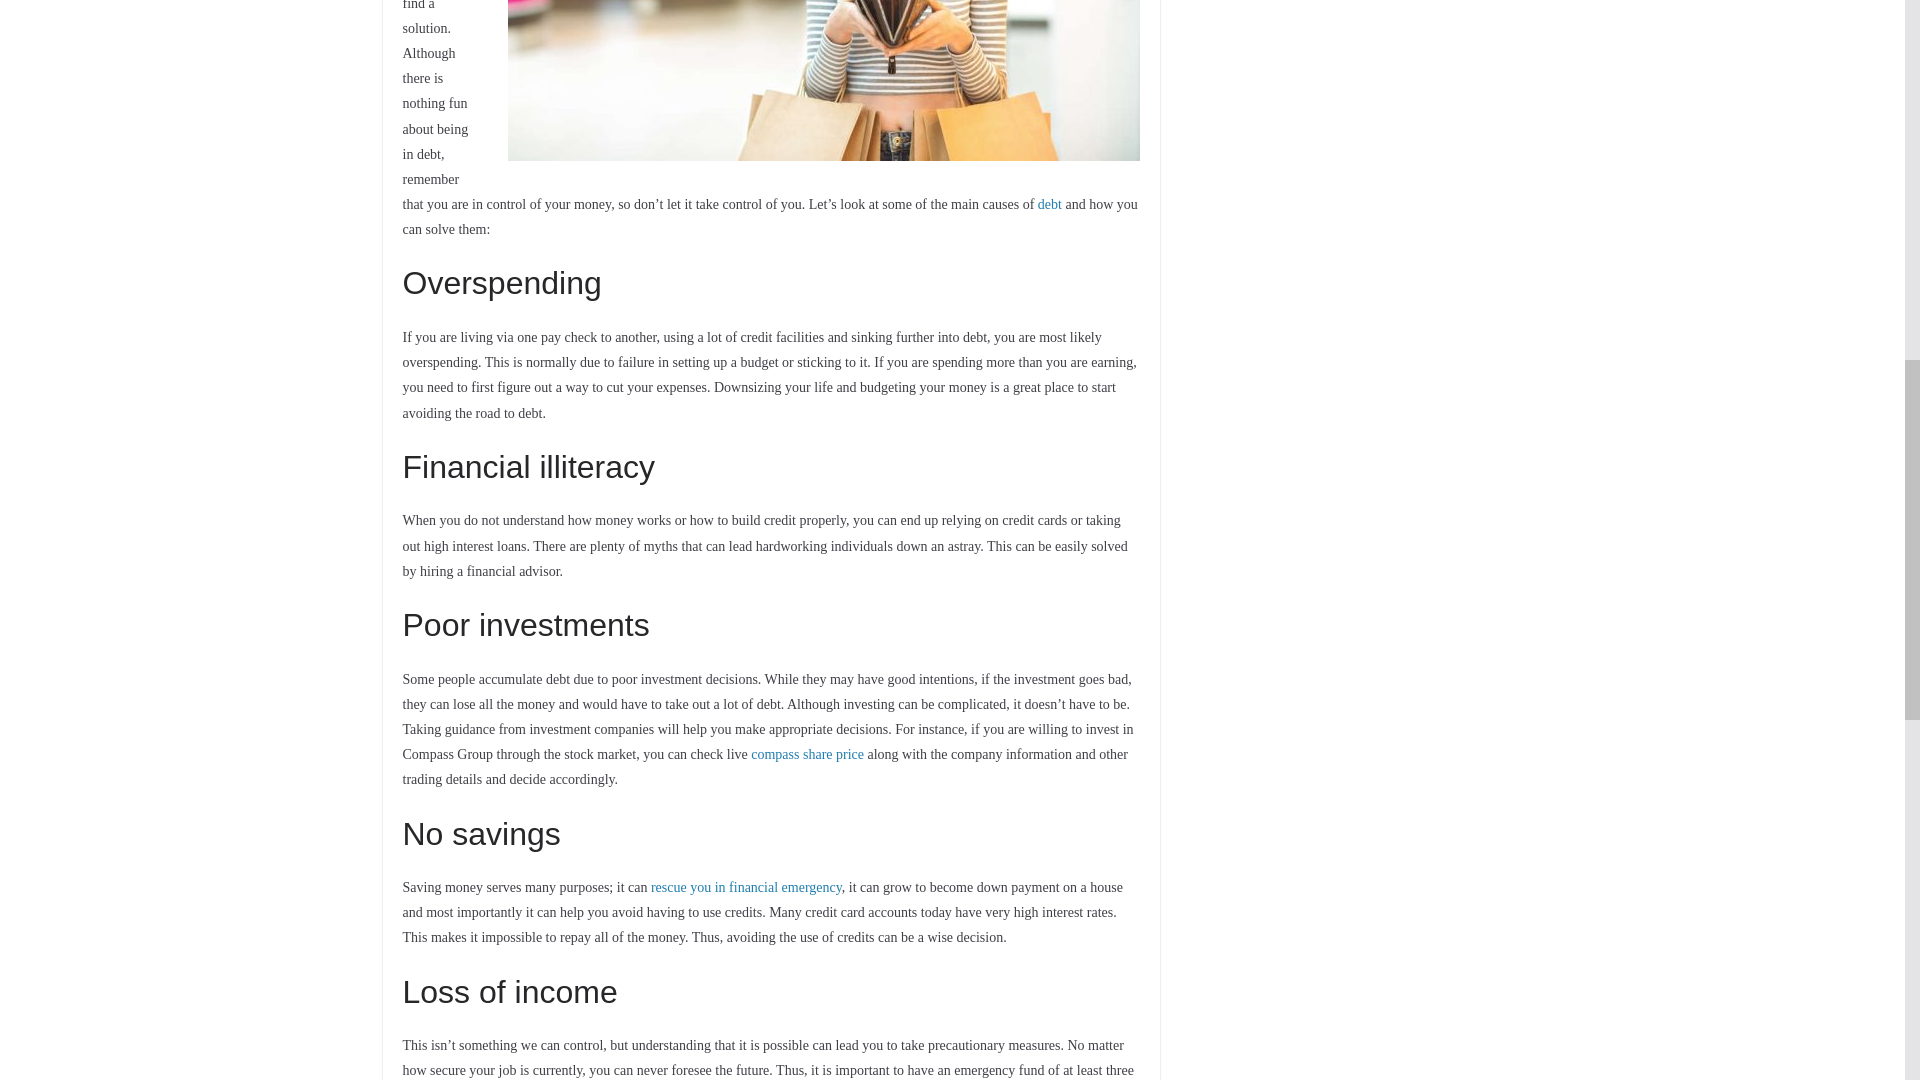 The image size is (1920, 1080). I want to click on compass share price, so click(807, 754).